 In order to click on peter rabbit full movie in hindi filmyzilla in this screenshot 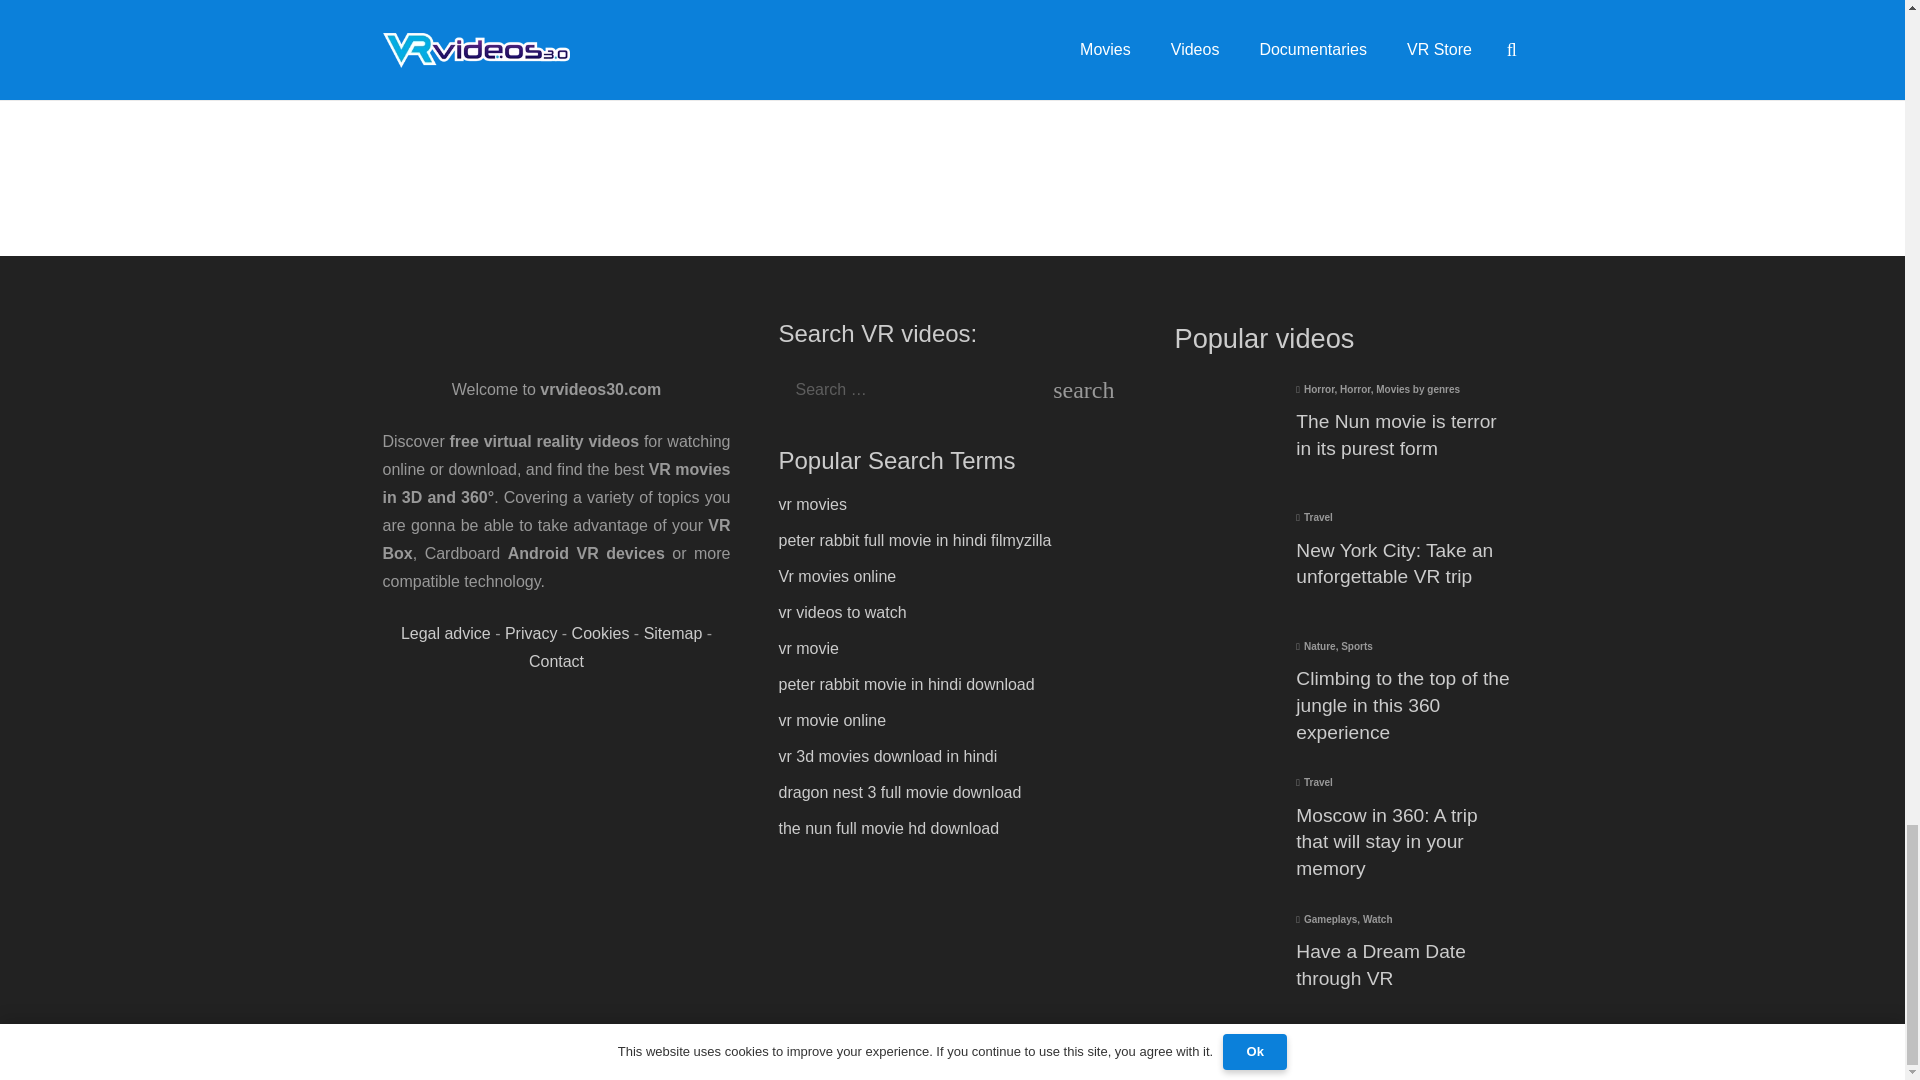, I will do `click(914, 540)`.